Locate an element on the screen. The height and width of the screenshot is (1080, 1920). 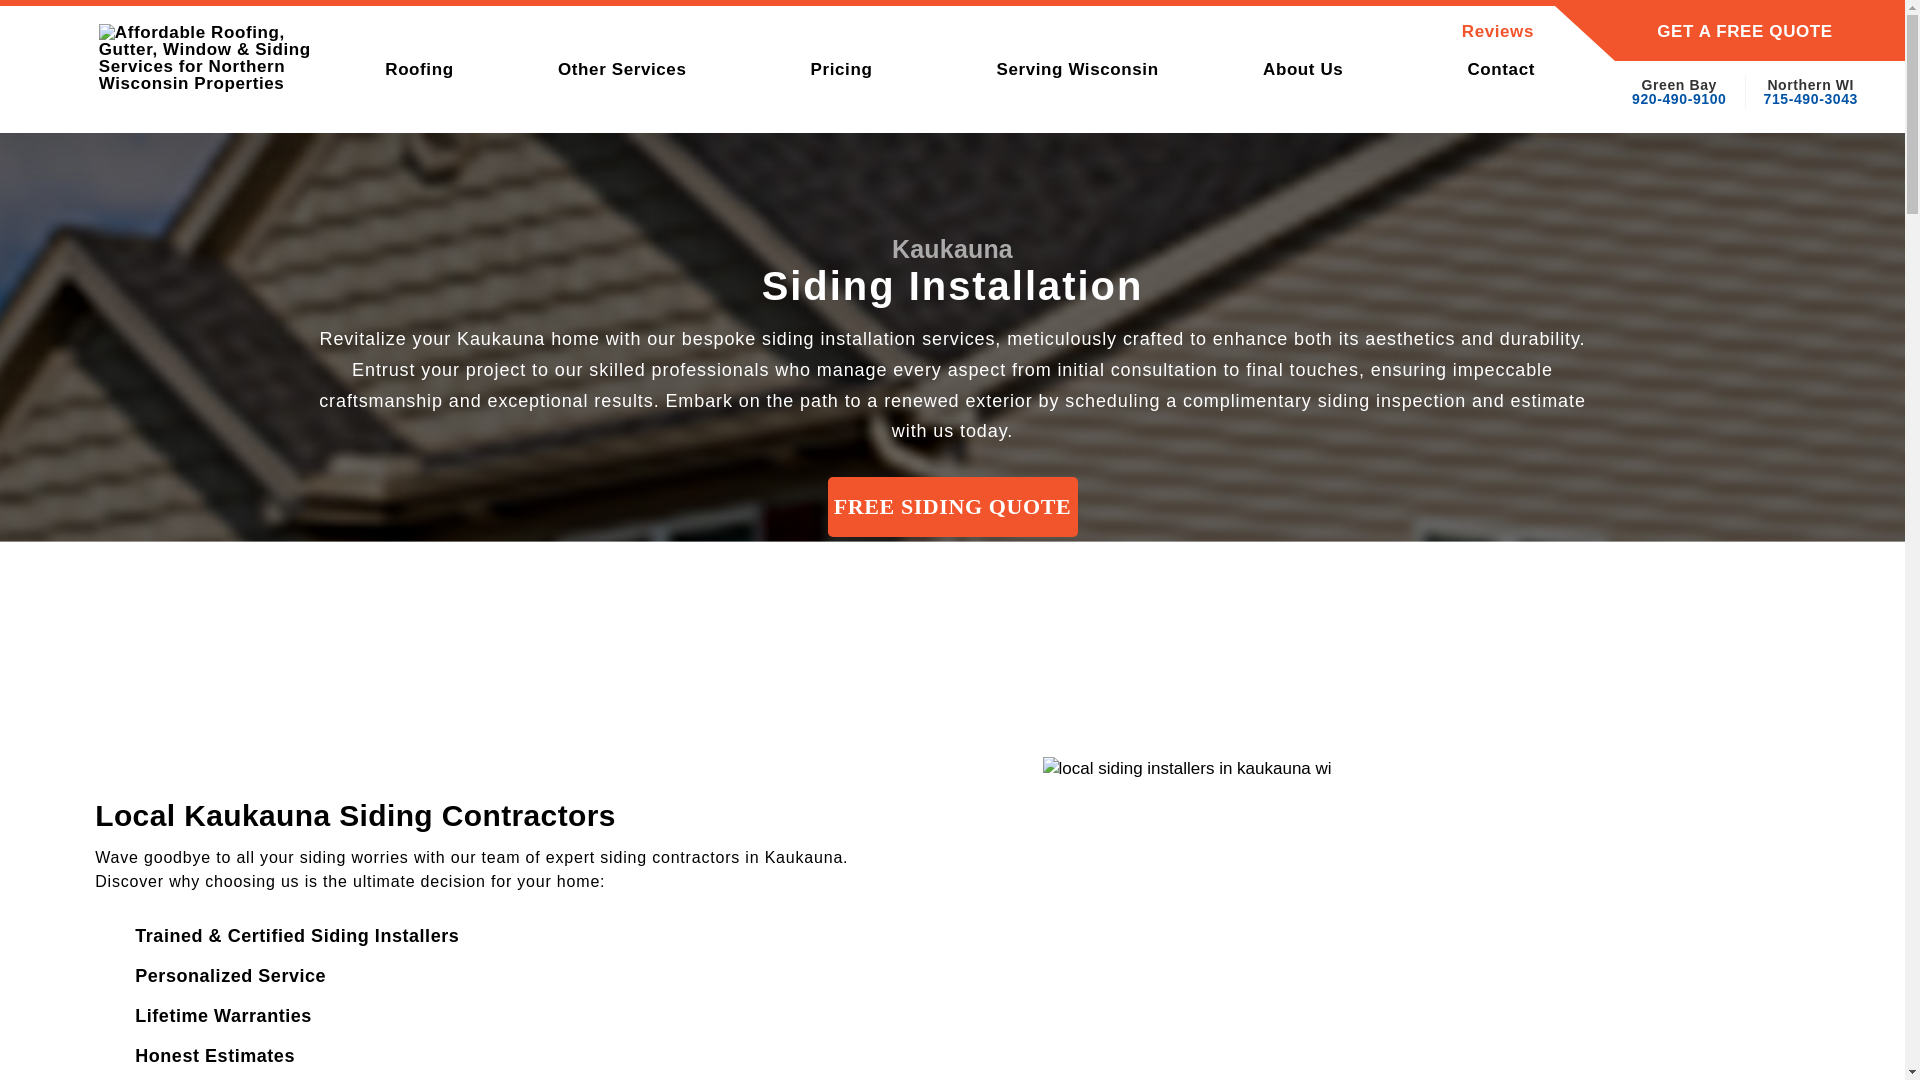
Reviews is located at coordinates (1418, 31).